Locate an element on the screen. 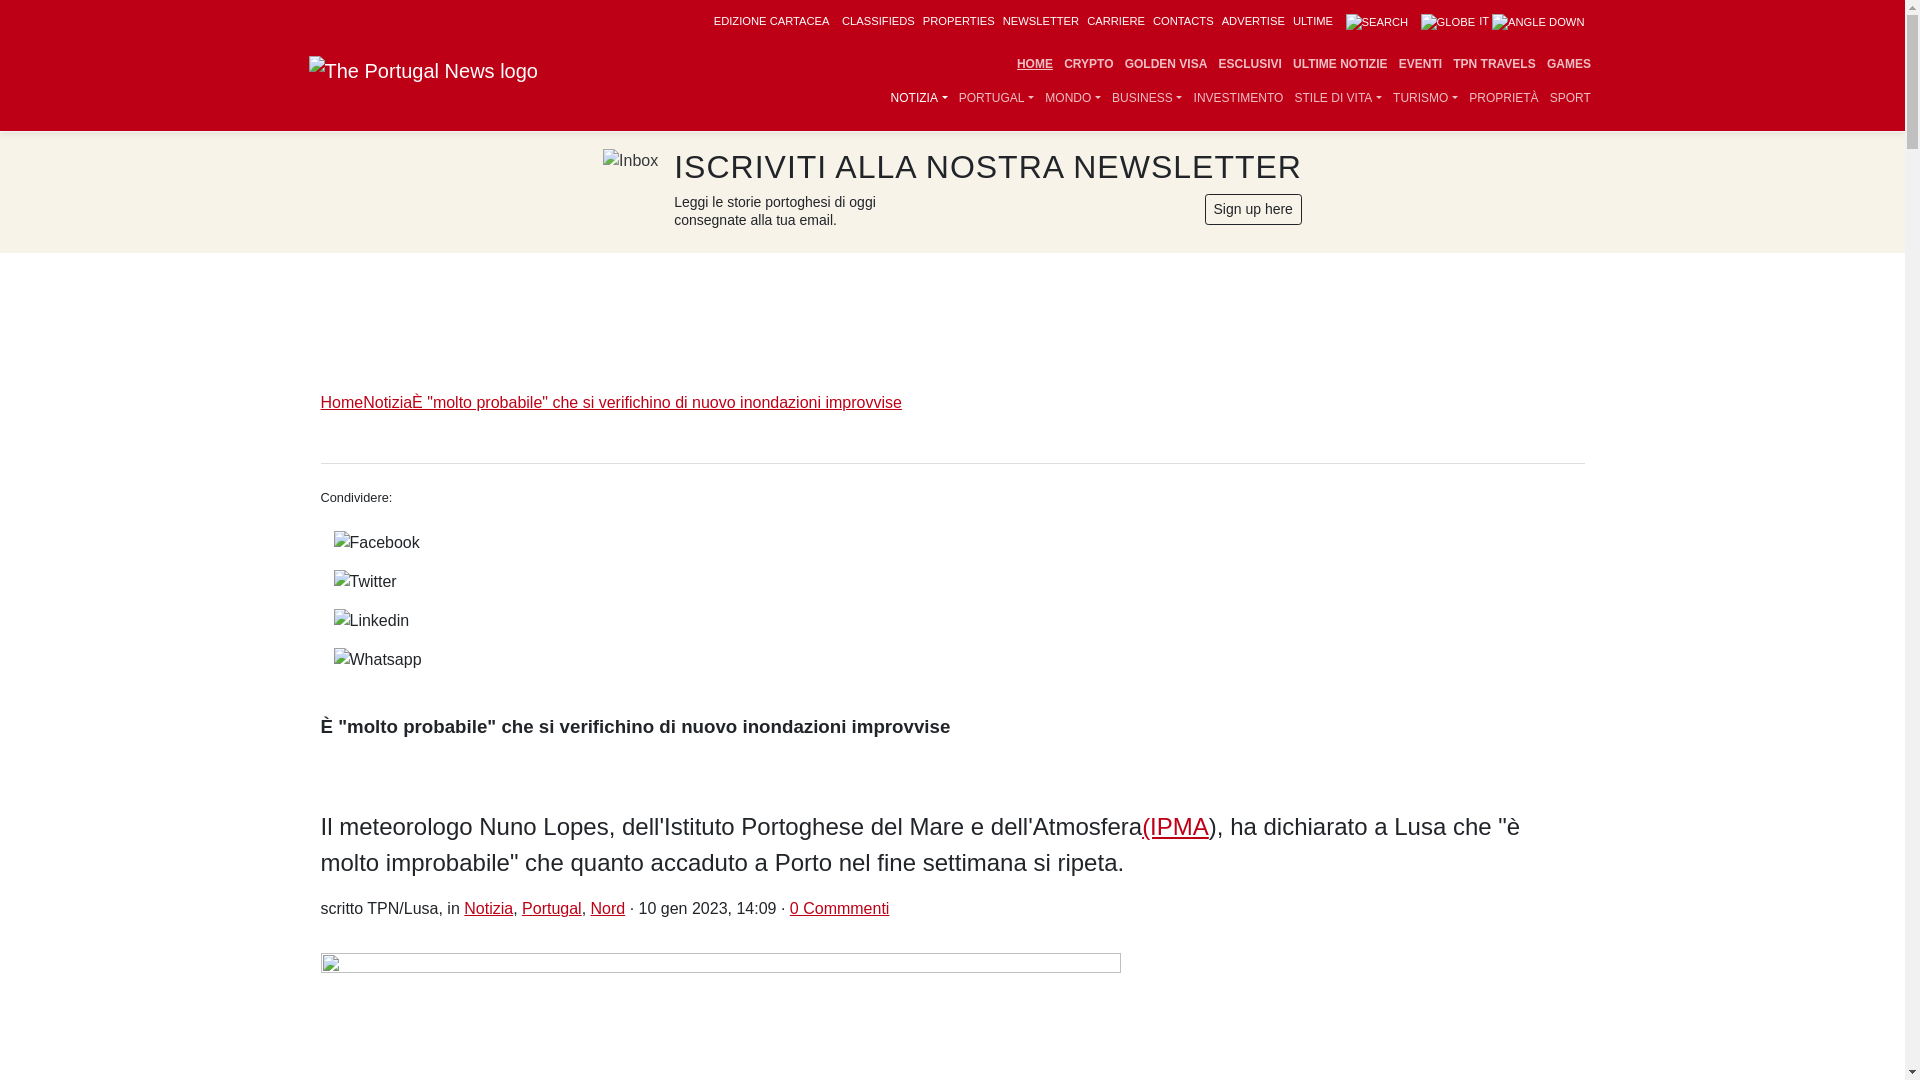 The width and height of the screenshot is (1920, 1080). CRYPTO is located at coordinates (1089, 64).